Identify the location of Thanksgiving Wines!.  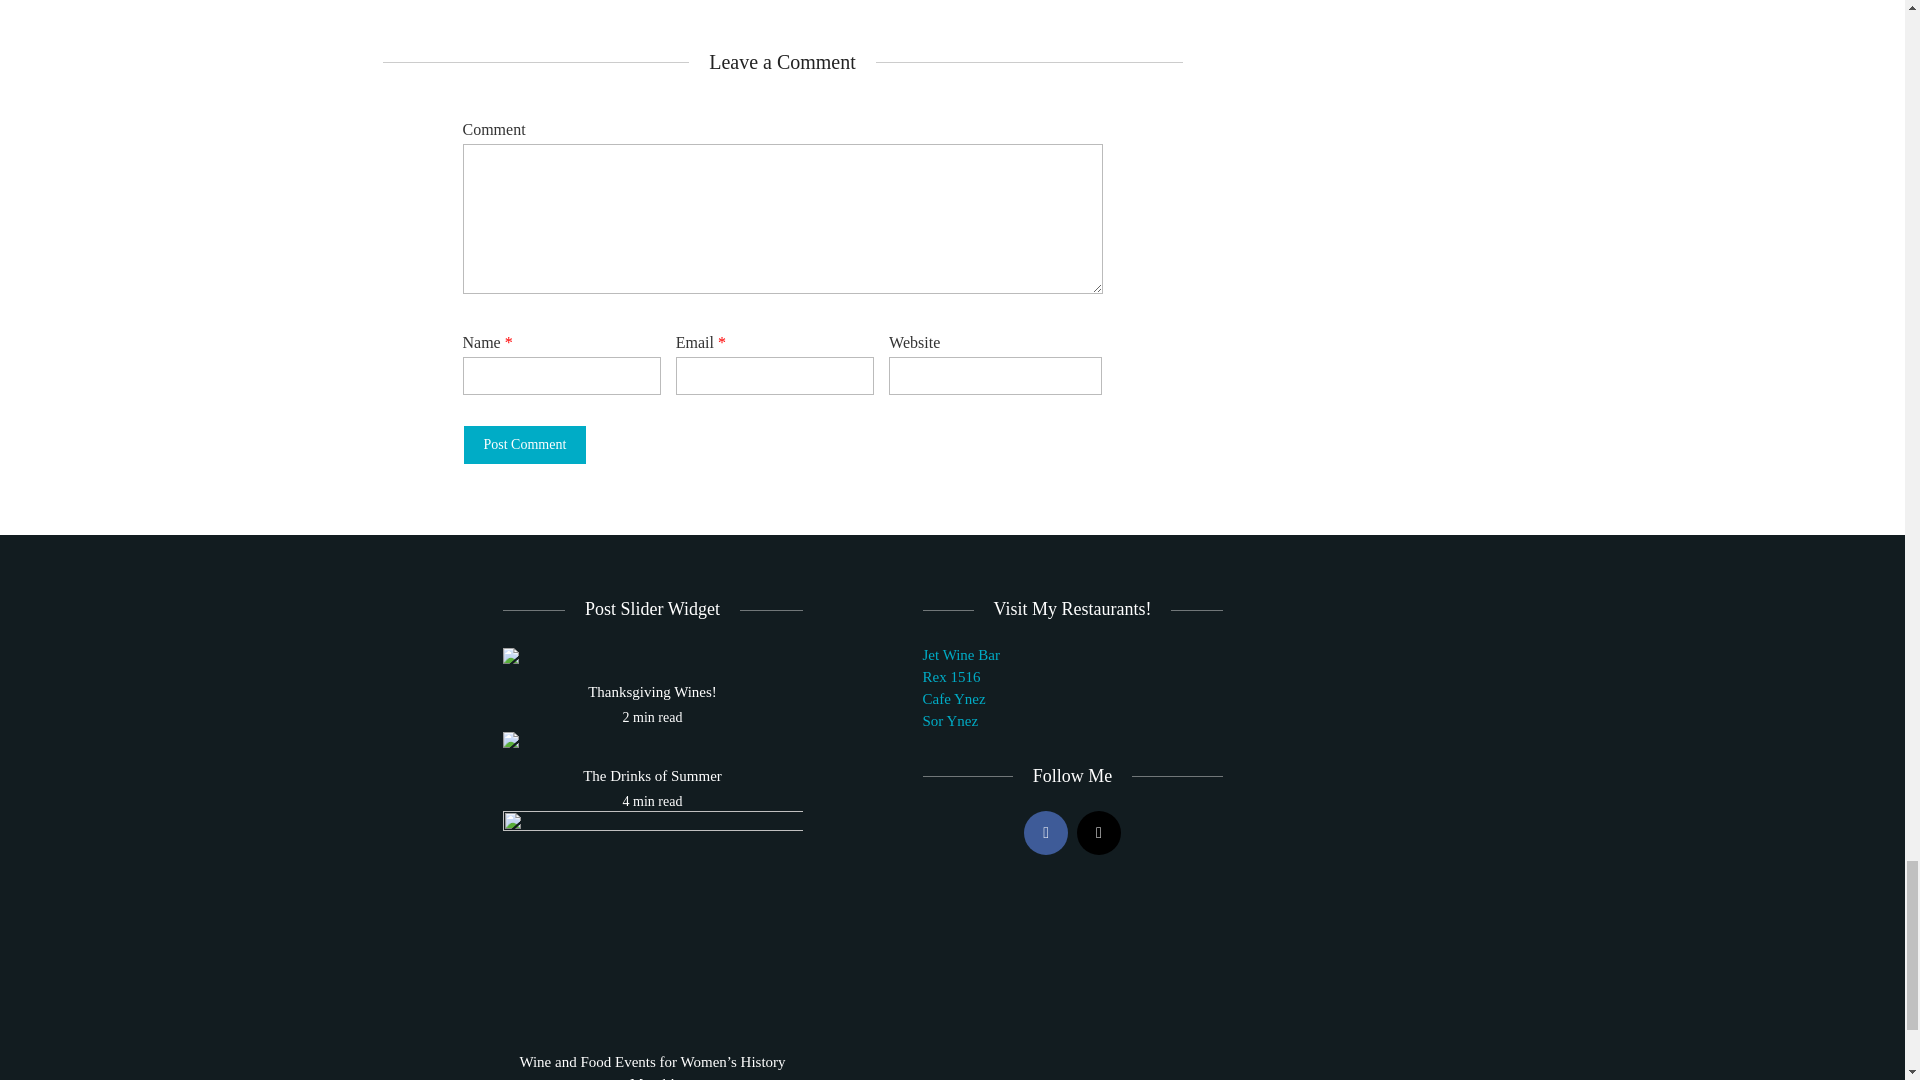
(510, 654).